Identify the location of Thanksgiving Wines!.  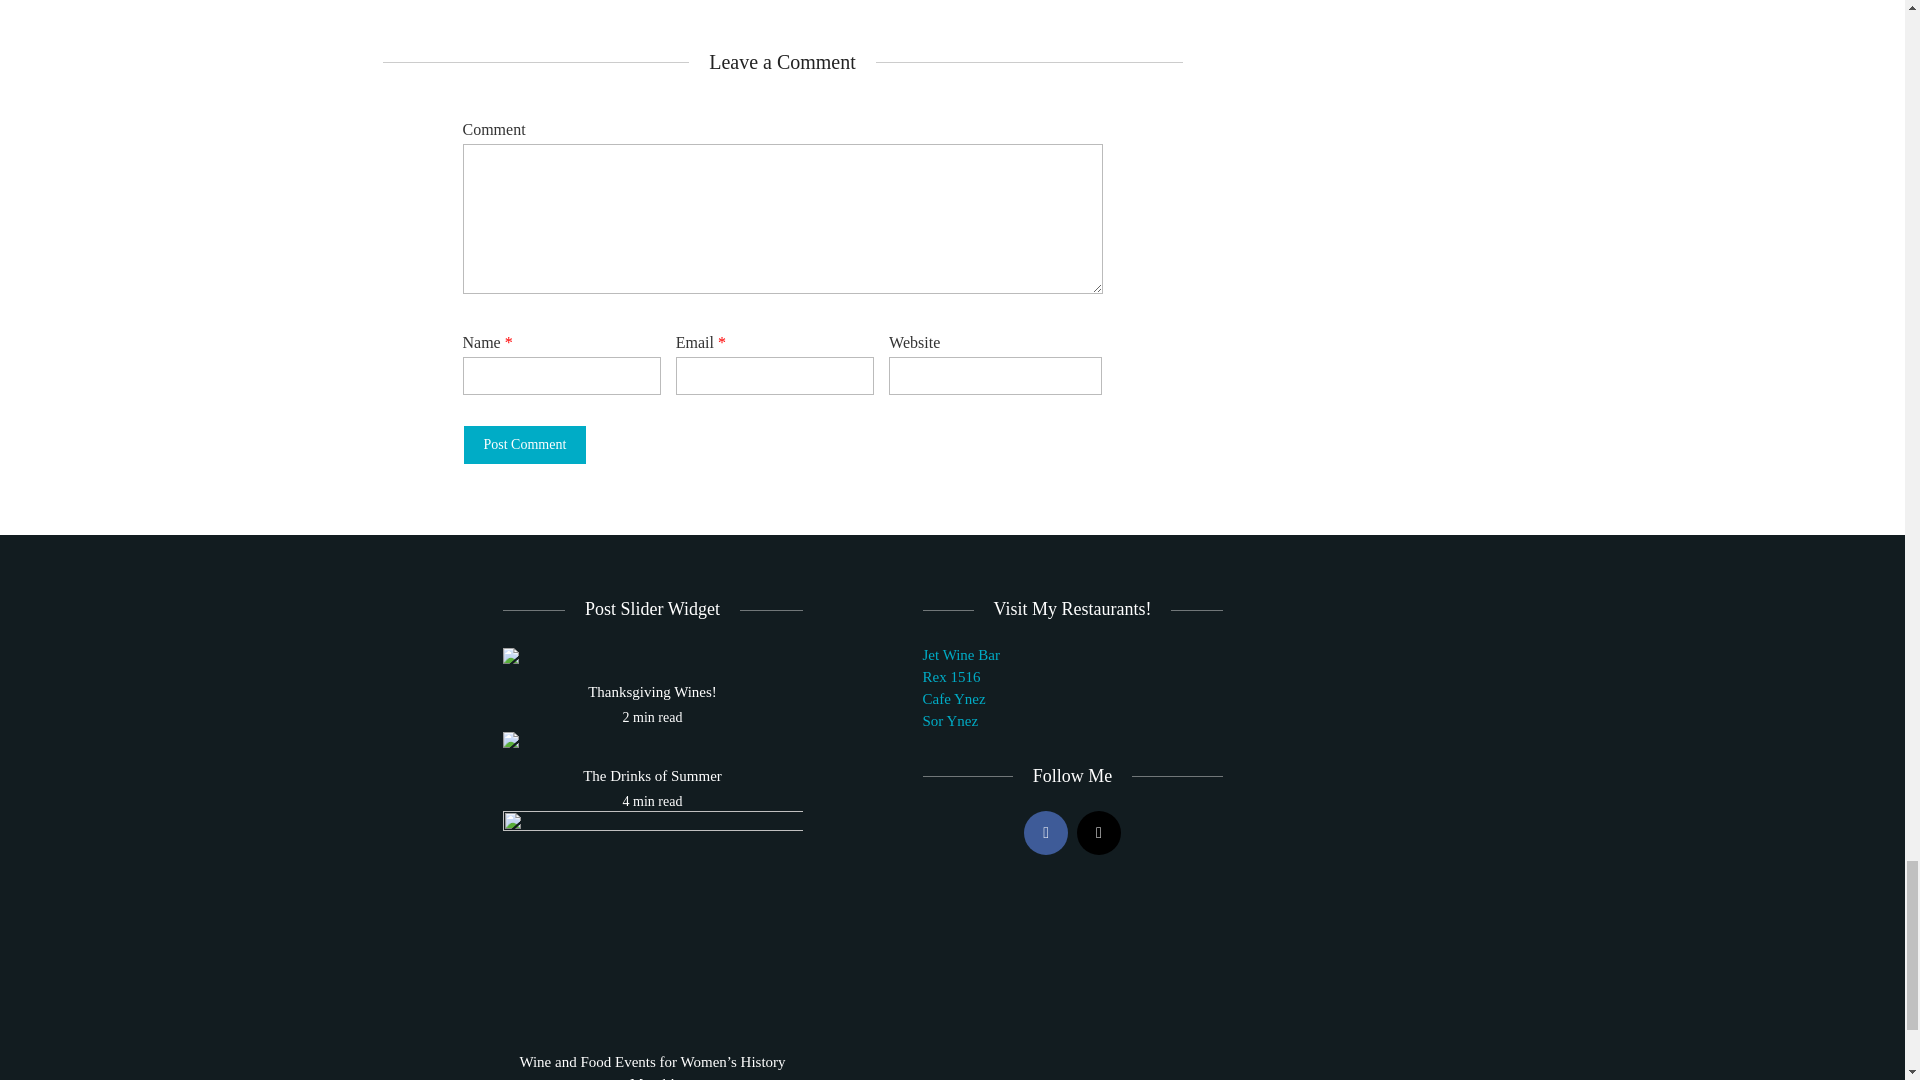
(510, 654).